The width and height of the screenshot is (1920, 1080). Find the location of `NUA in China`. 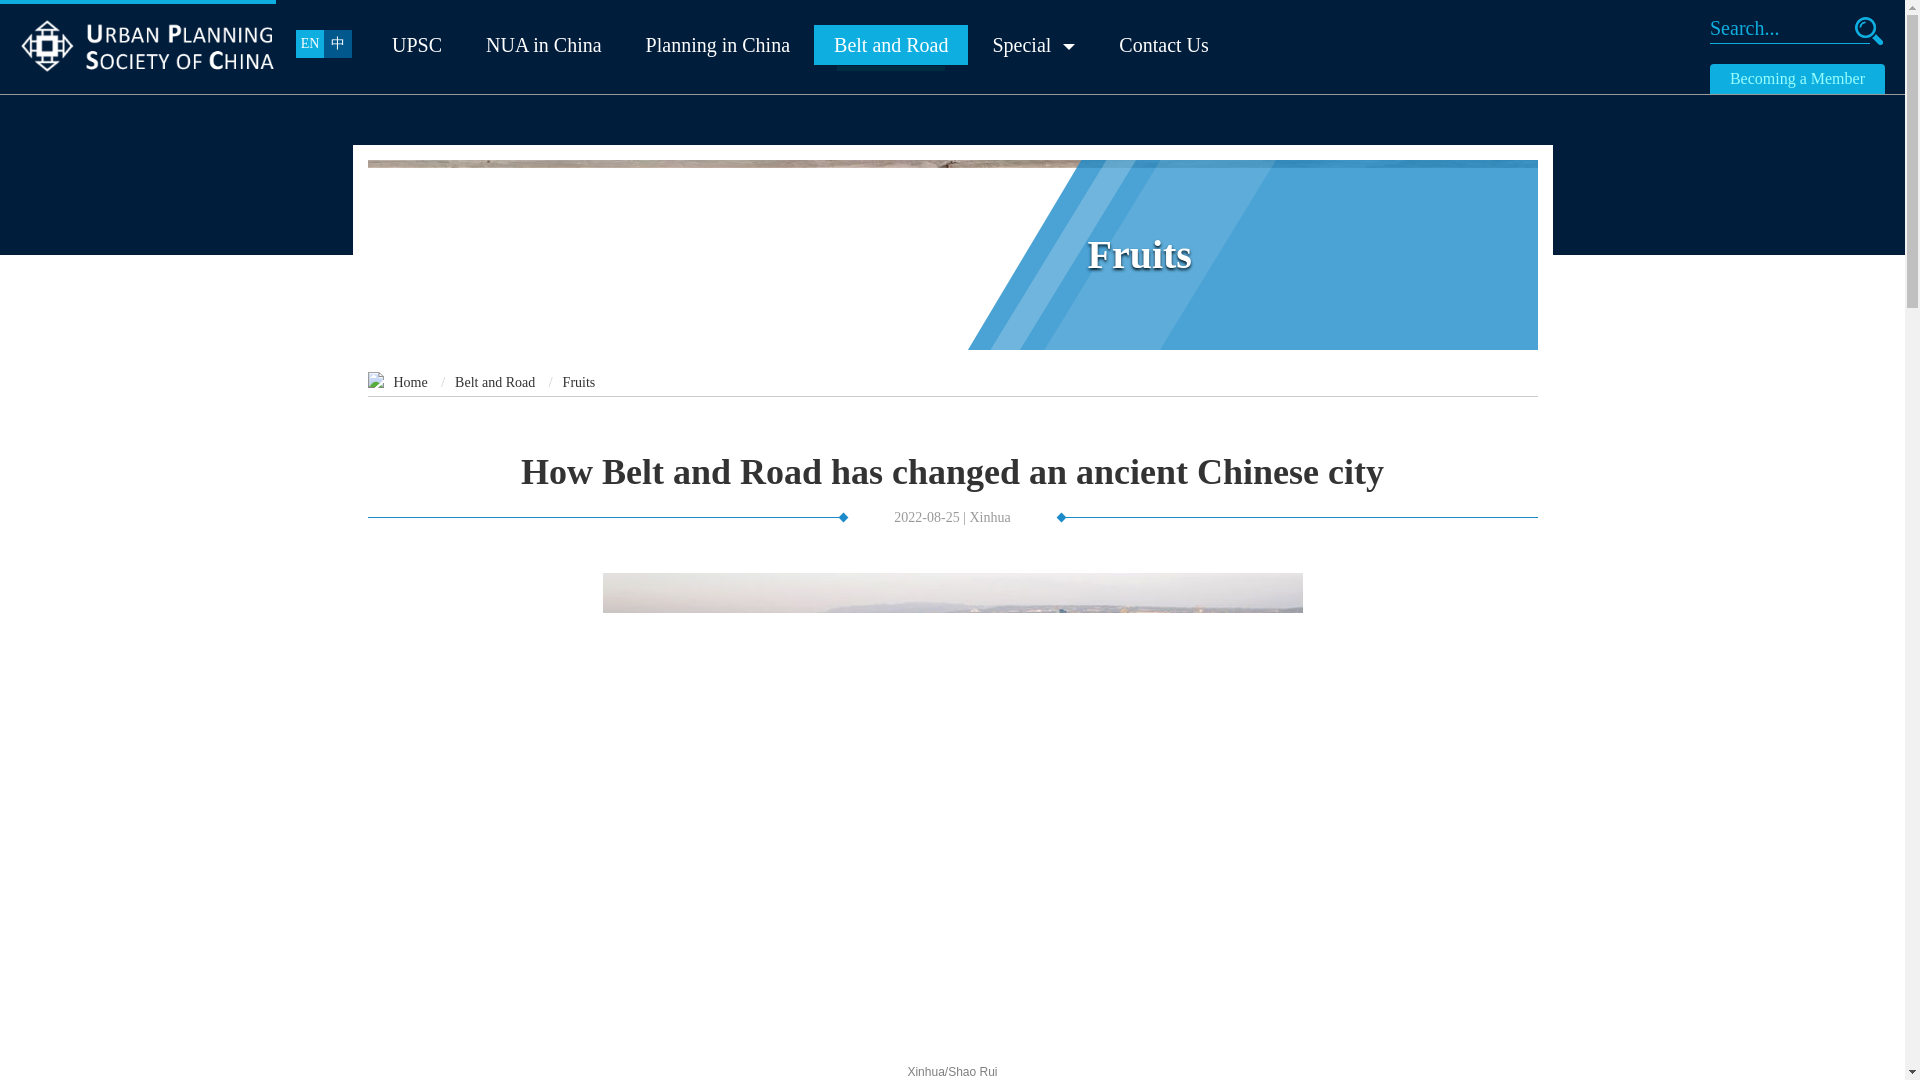

NUA in China is located at coordinates (544, 44).